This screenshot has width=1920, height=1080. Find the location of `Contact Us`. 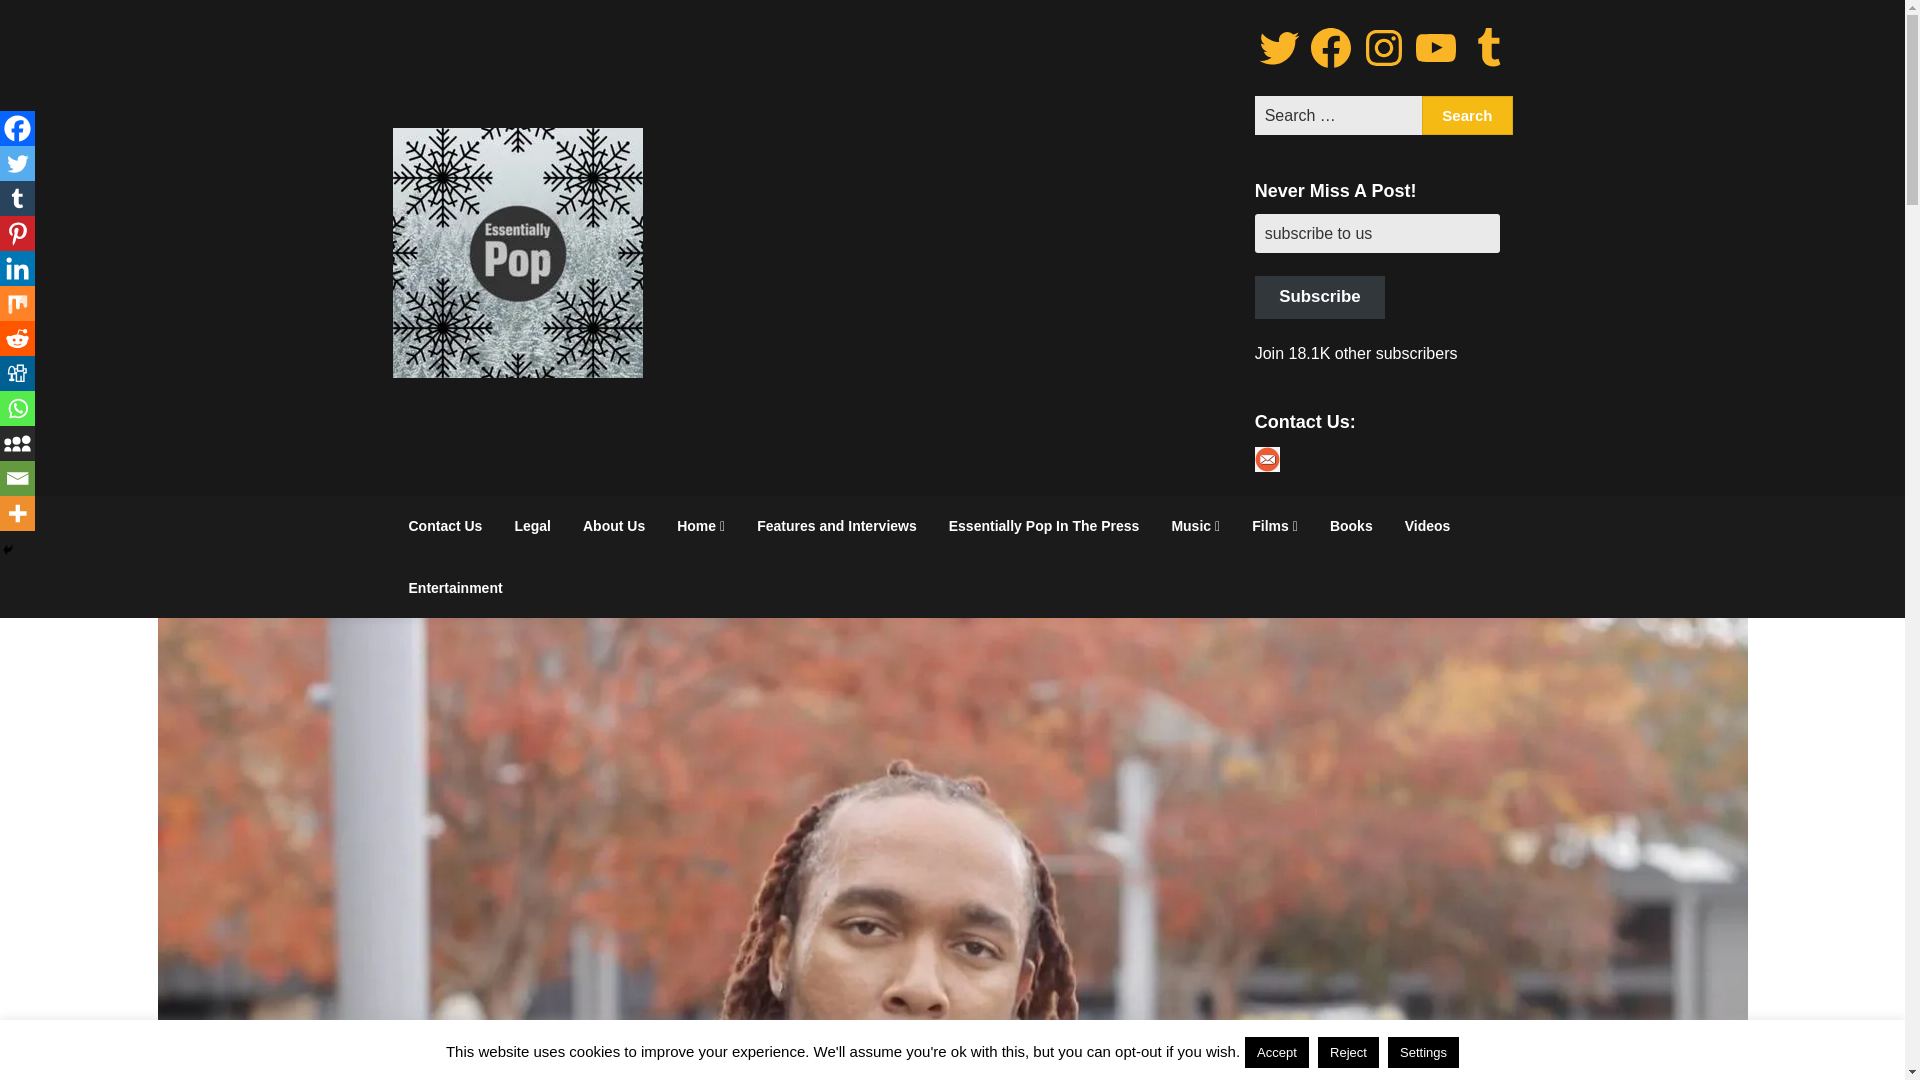

Contact Us is located at coordinates (444, 526).